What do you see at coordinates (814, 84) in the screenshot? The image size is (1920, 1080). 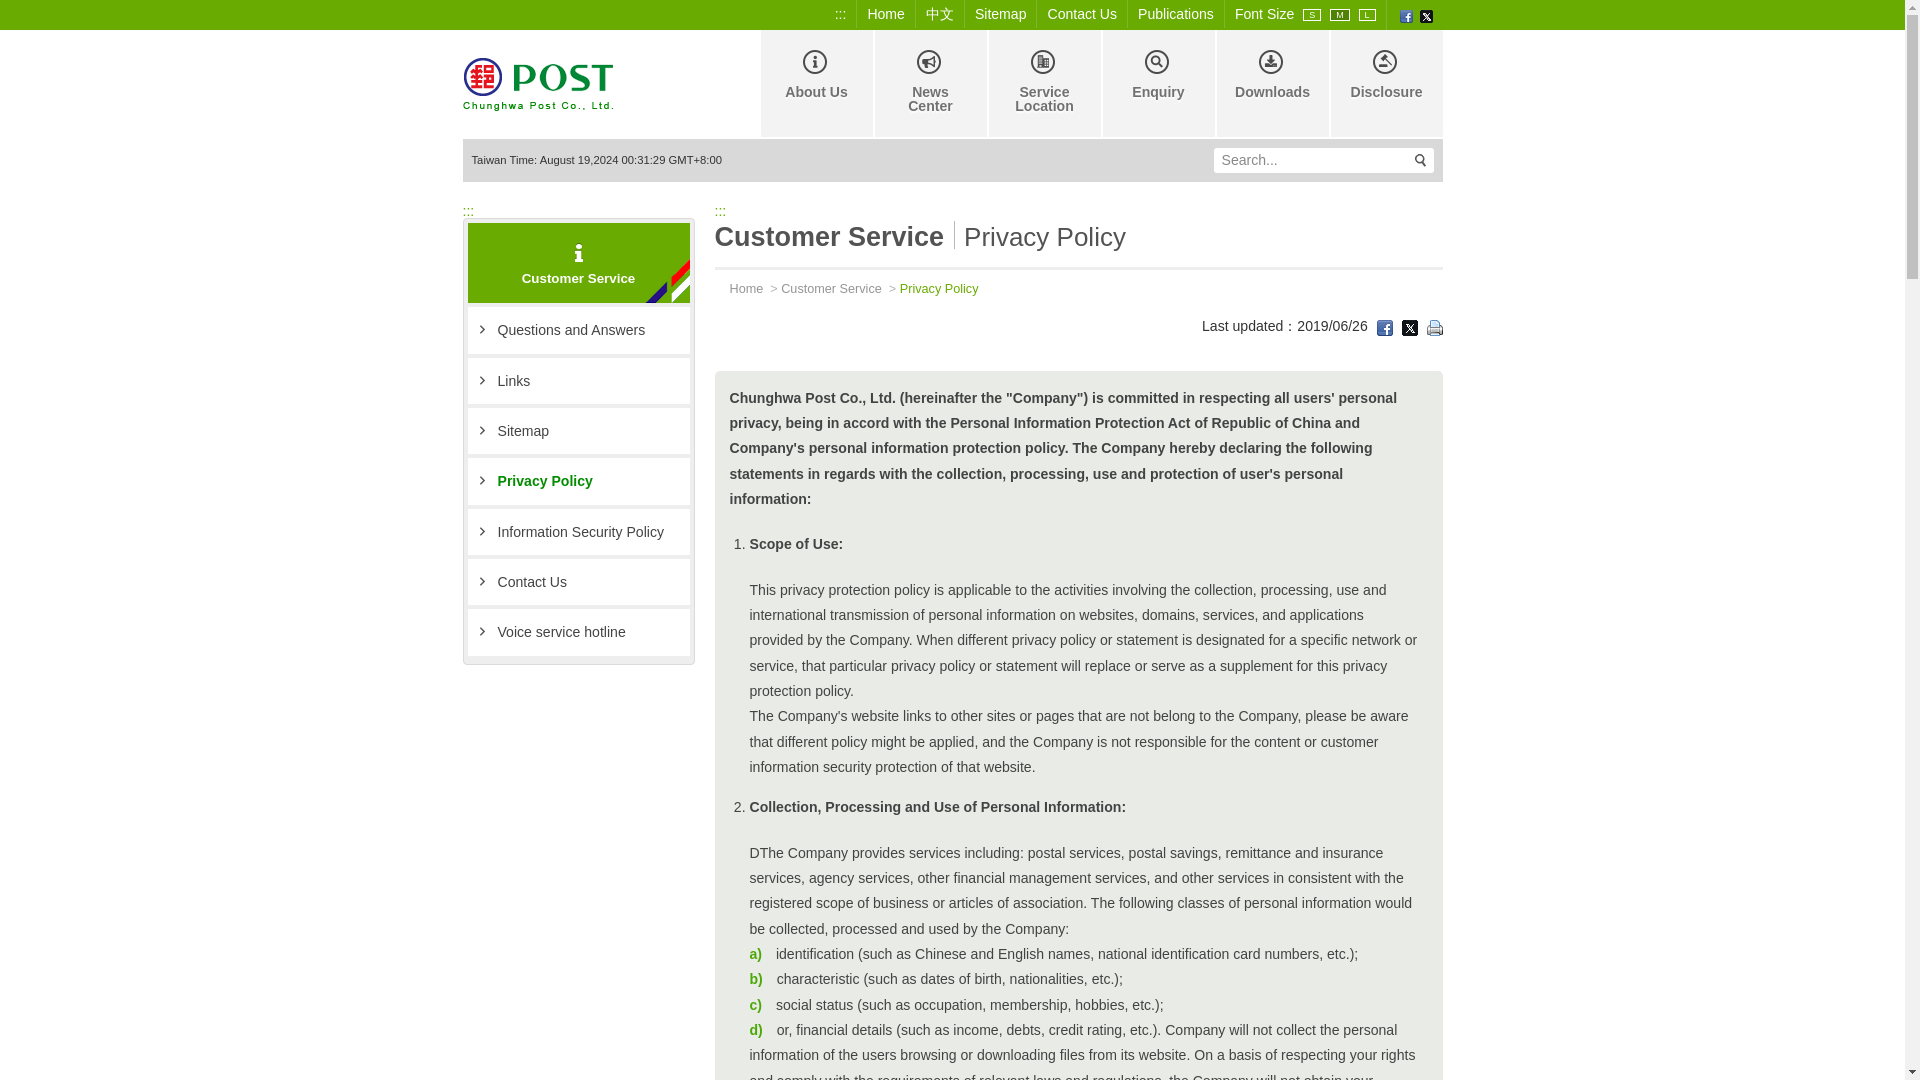 I see `About Us` at bounding box center [814, 84].